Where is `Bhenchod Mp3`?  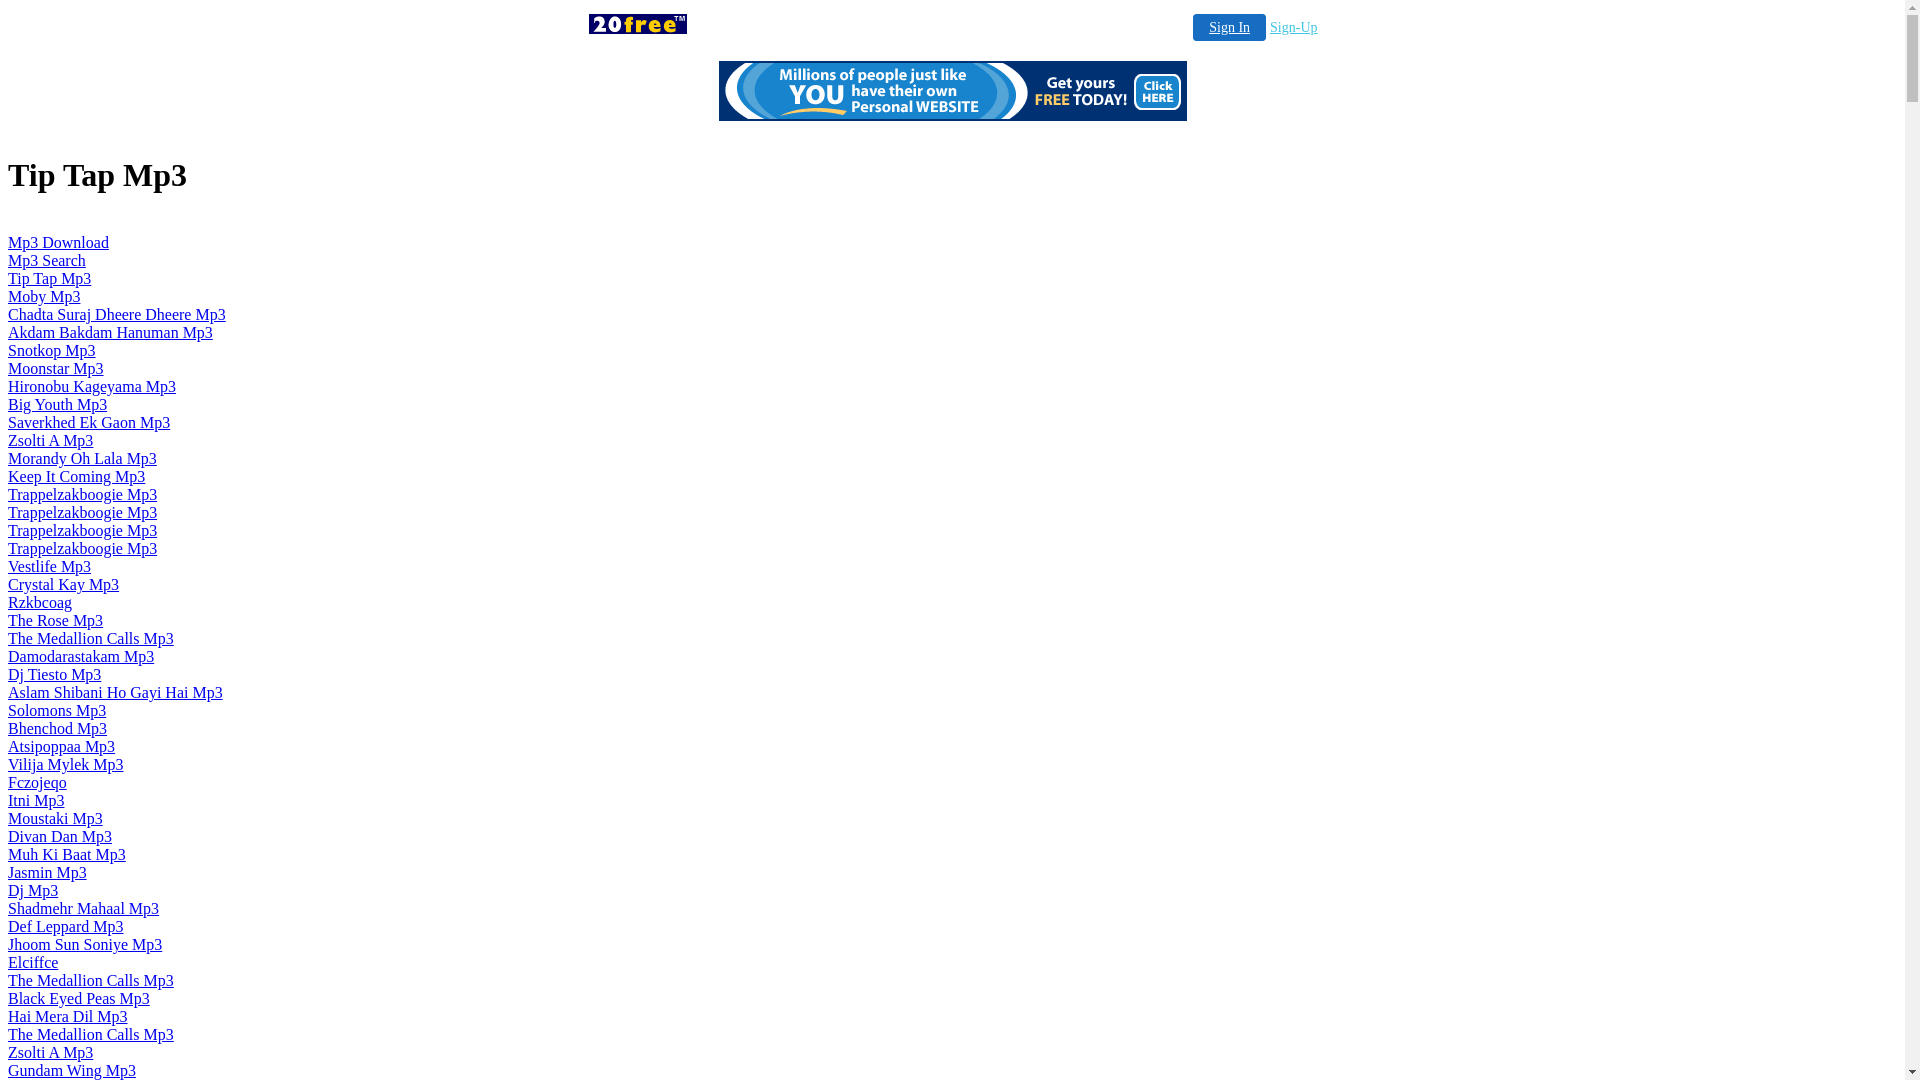 Bhenchod Mp3 is located at coordinates (58, 728).